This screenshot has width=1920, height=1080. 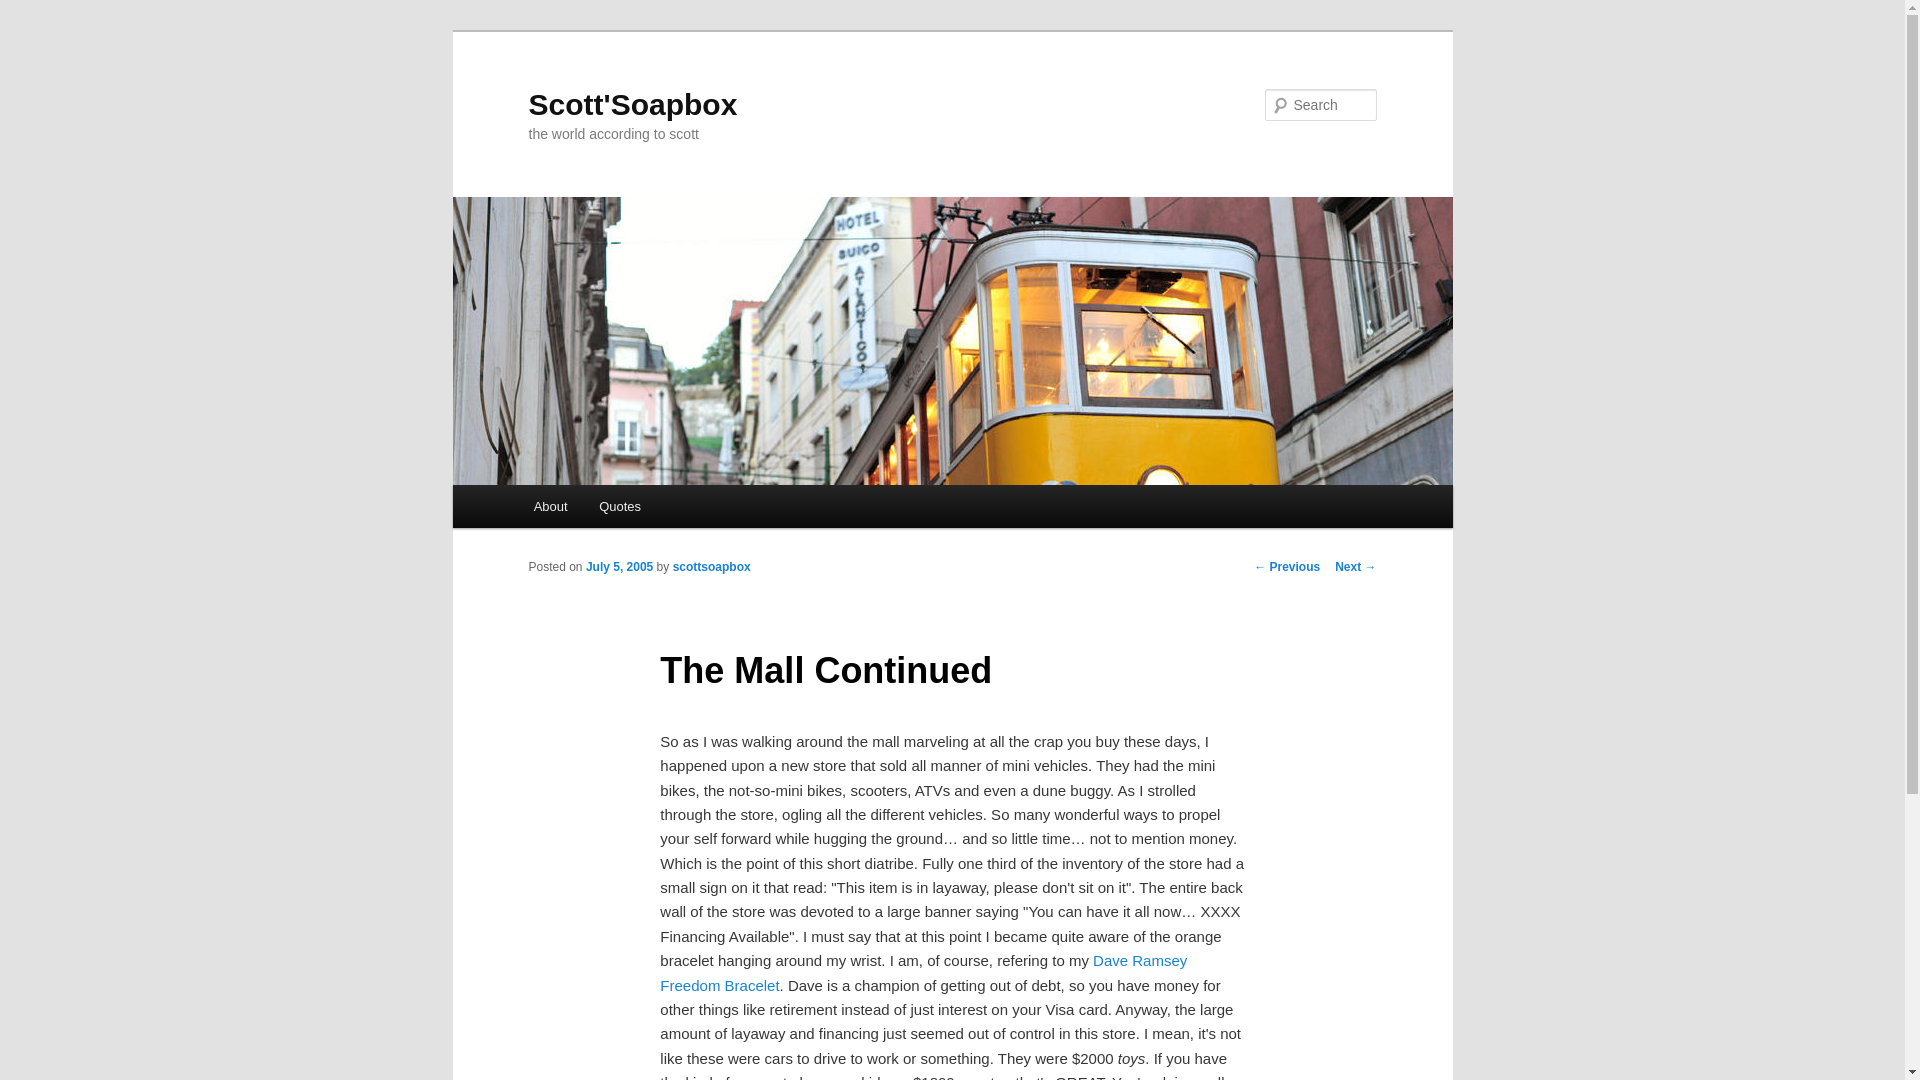 I want to click on scottsoapbox, so click(x=712, y=566).